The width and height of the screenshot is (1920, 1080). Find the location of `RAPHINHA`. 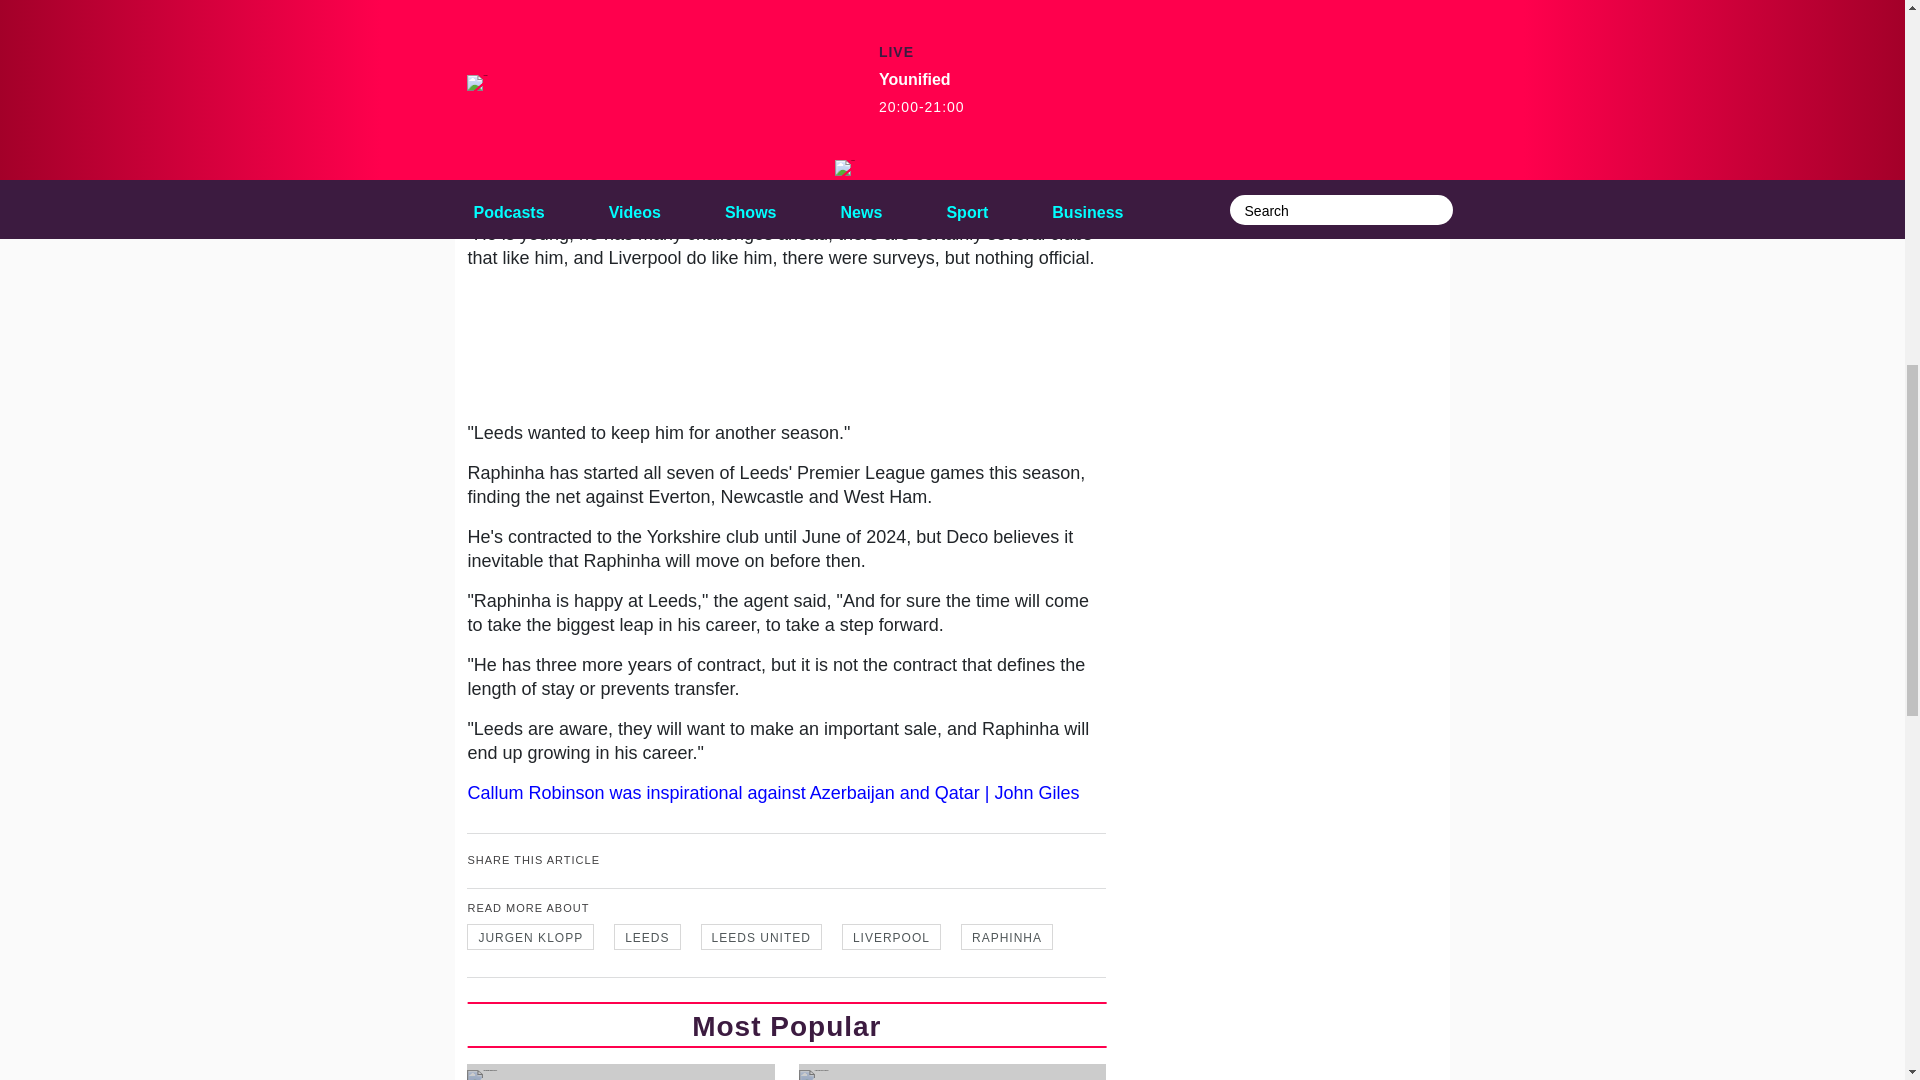

RAPHINHA is located at coordinates (1006, 937).